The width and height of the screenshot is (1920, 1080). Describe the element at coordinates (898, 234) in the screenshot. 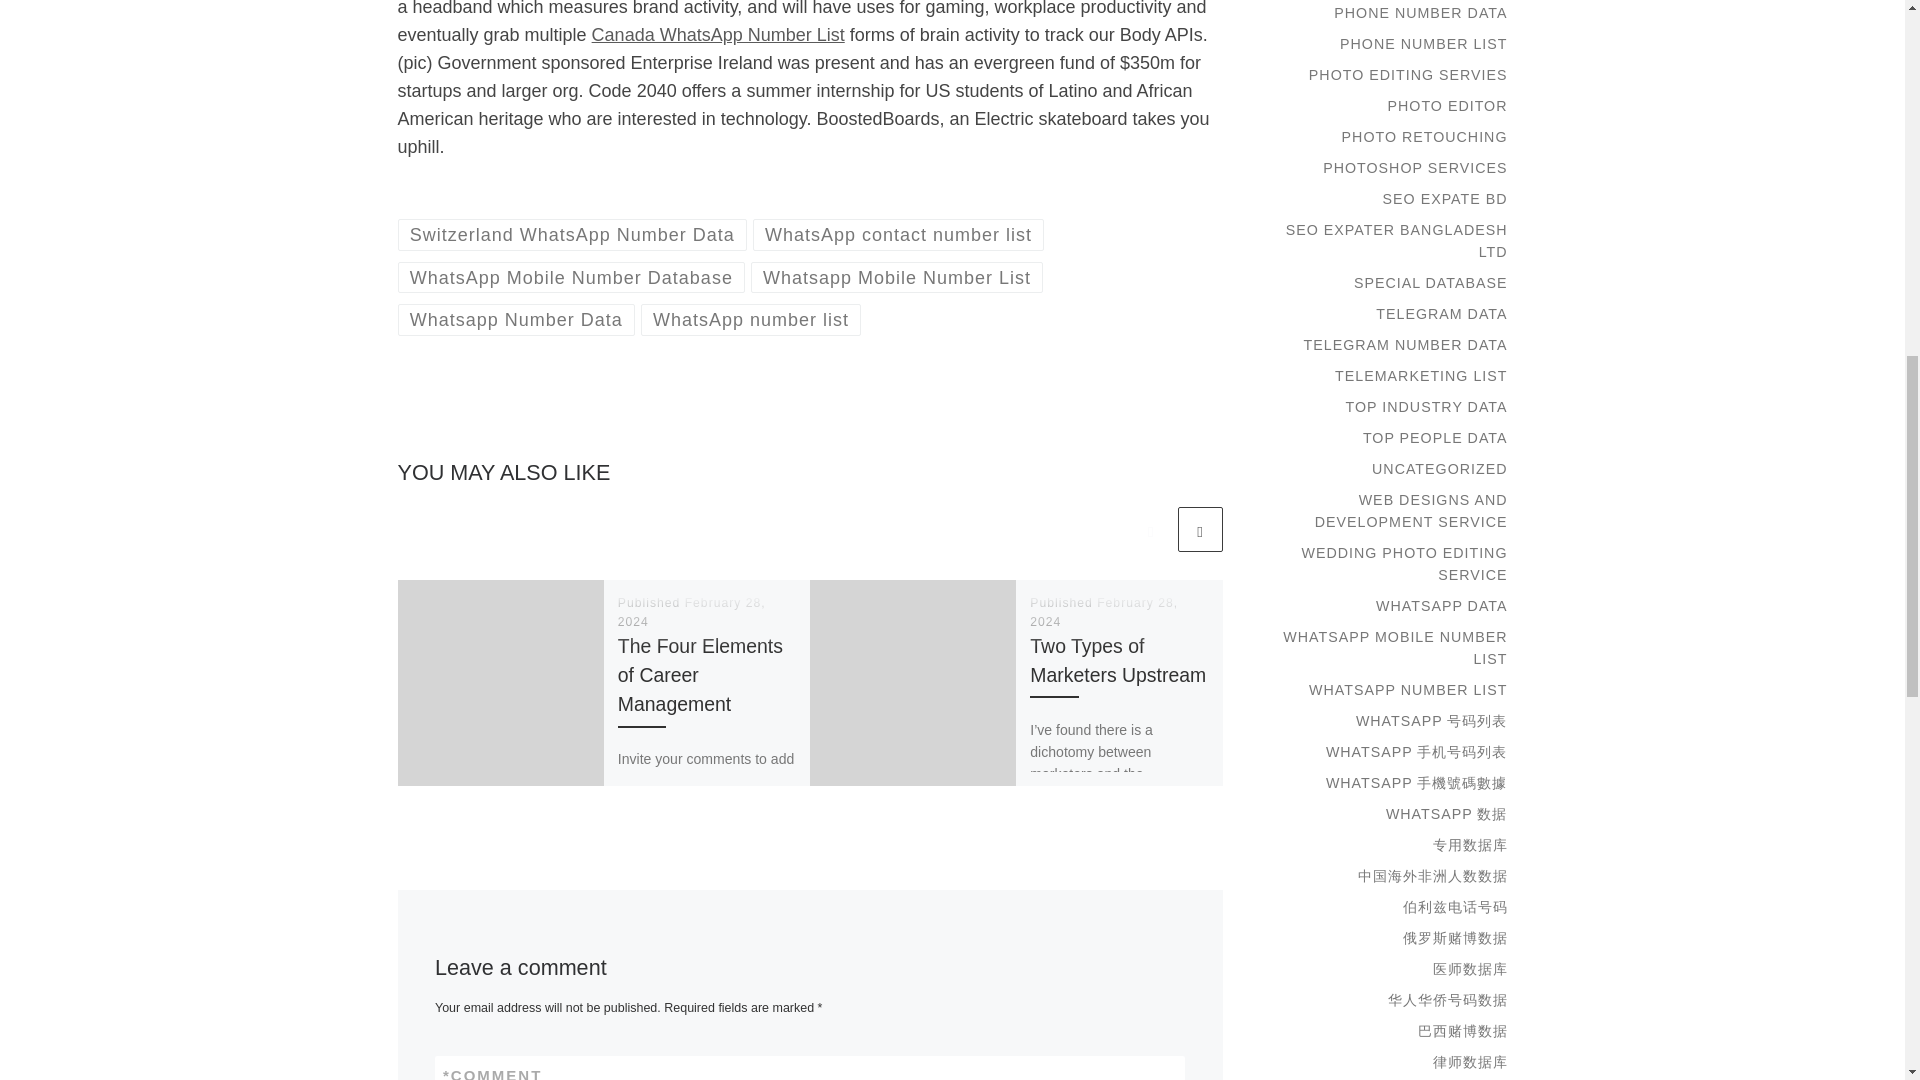

I see `View all posts in WhatsApp contact number list` at that location.